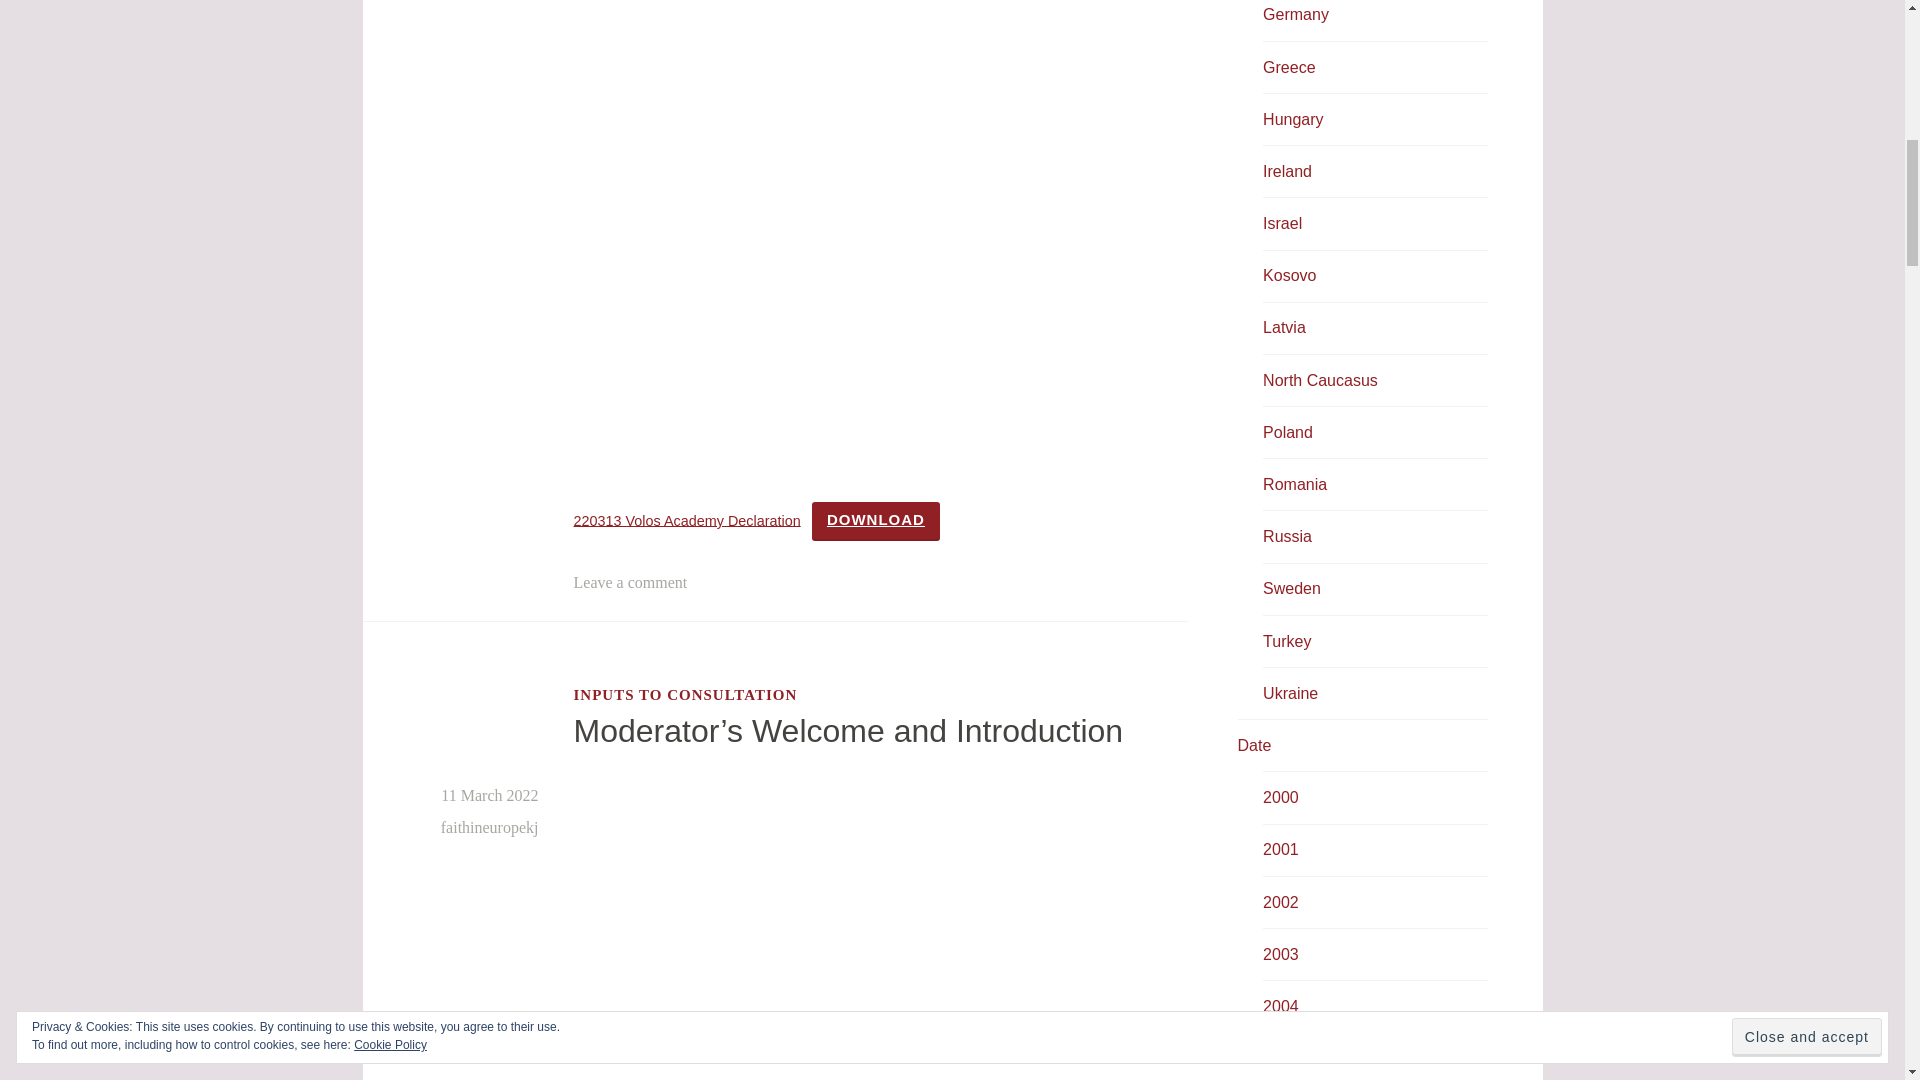  What do you see at coordinates (490, 826) in the screenshot?
I see `faithineuropekj` at bounding box center [490, 826].